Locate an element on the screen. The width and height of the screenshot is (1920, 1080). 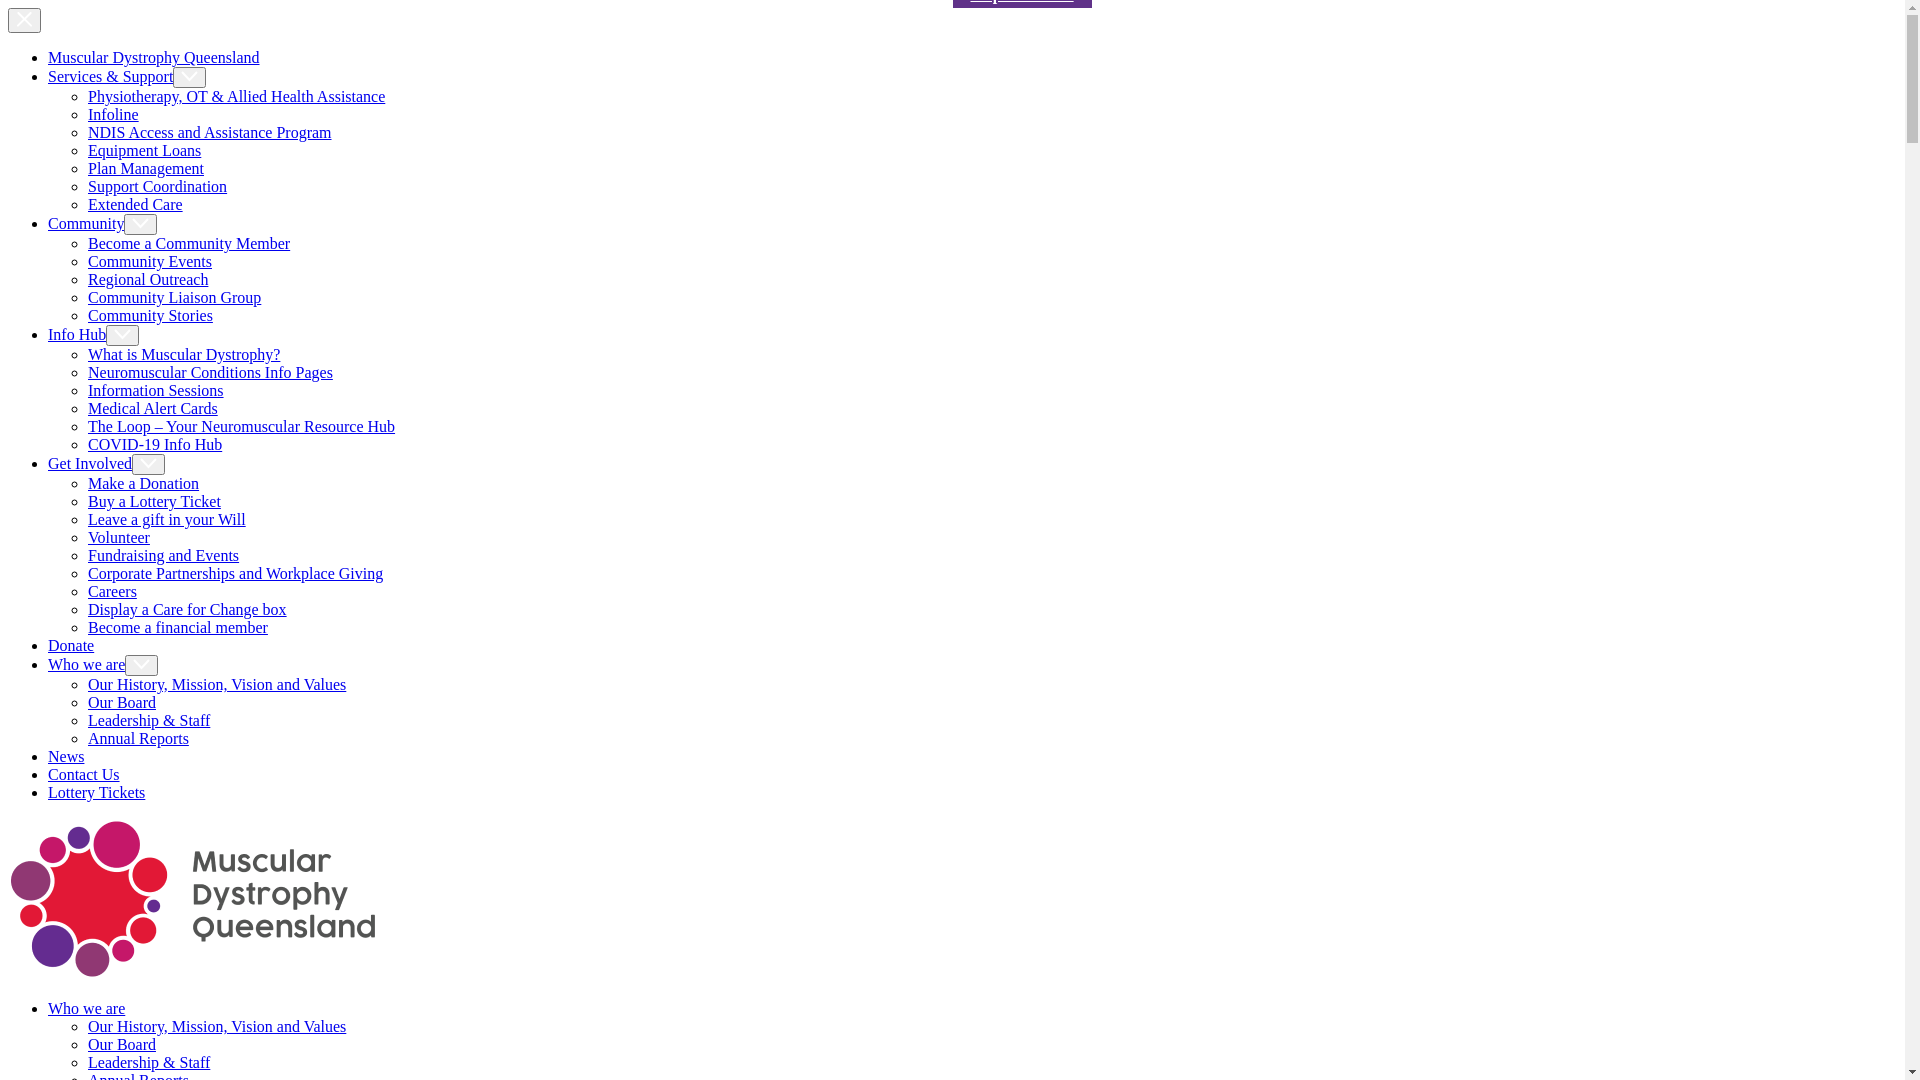
Community Liaison Group is located at coordinates (174, 298).